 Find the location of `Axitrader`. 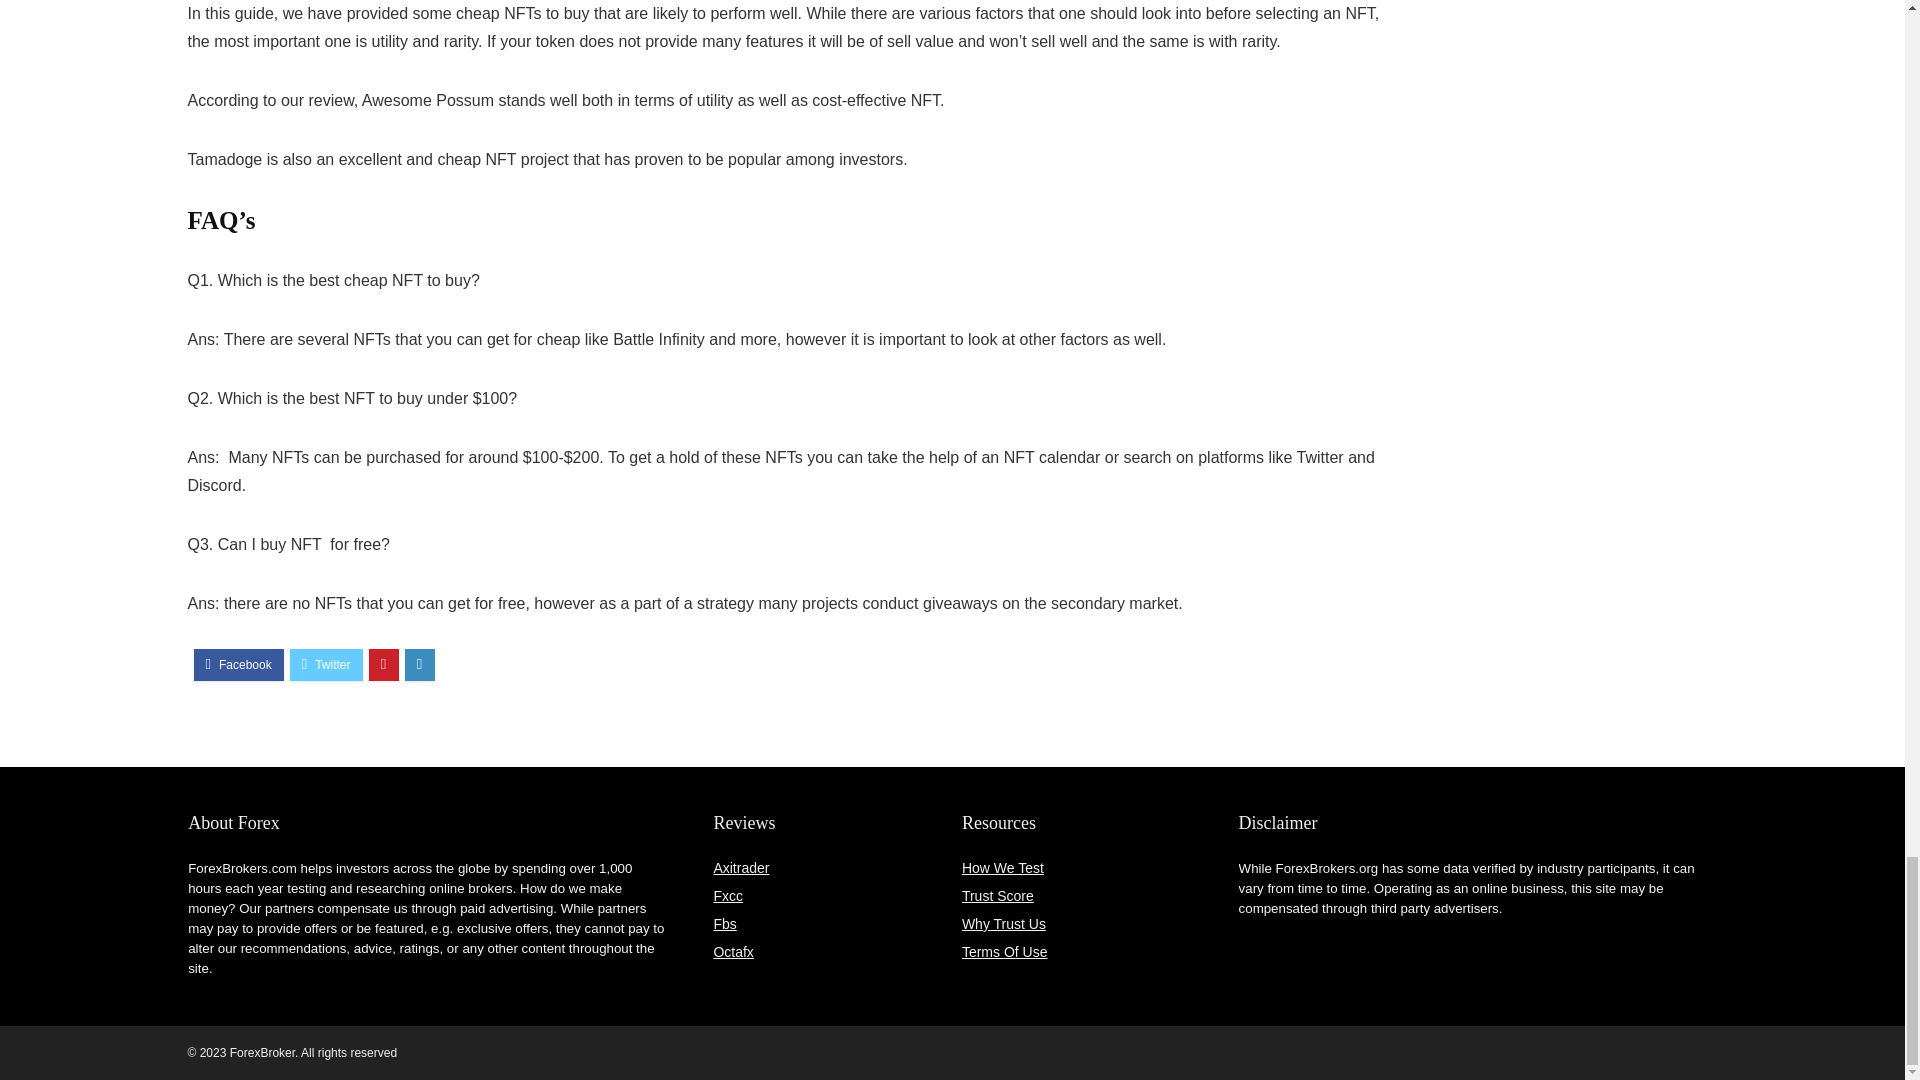

Axitrader is located at coordinates (740, 867).